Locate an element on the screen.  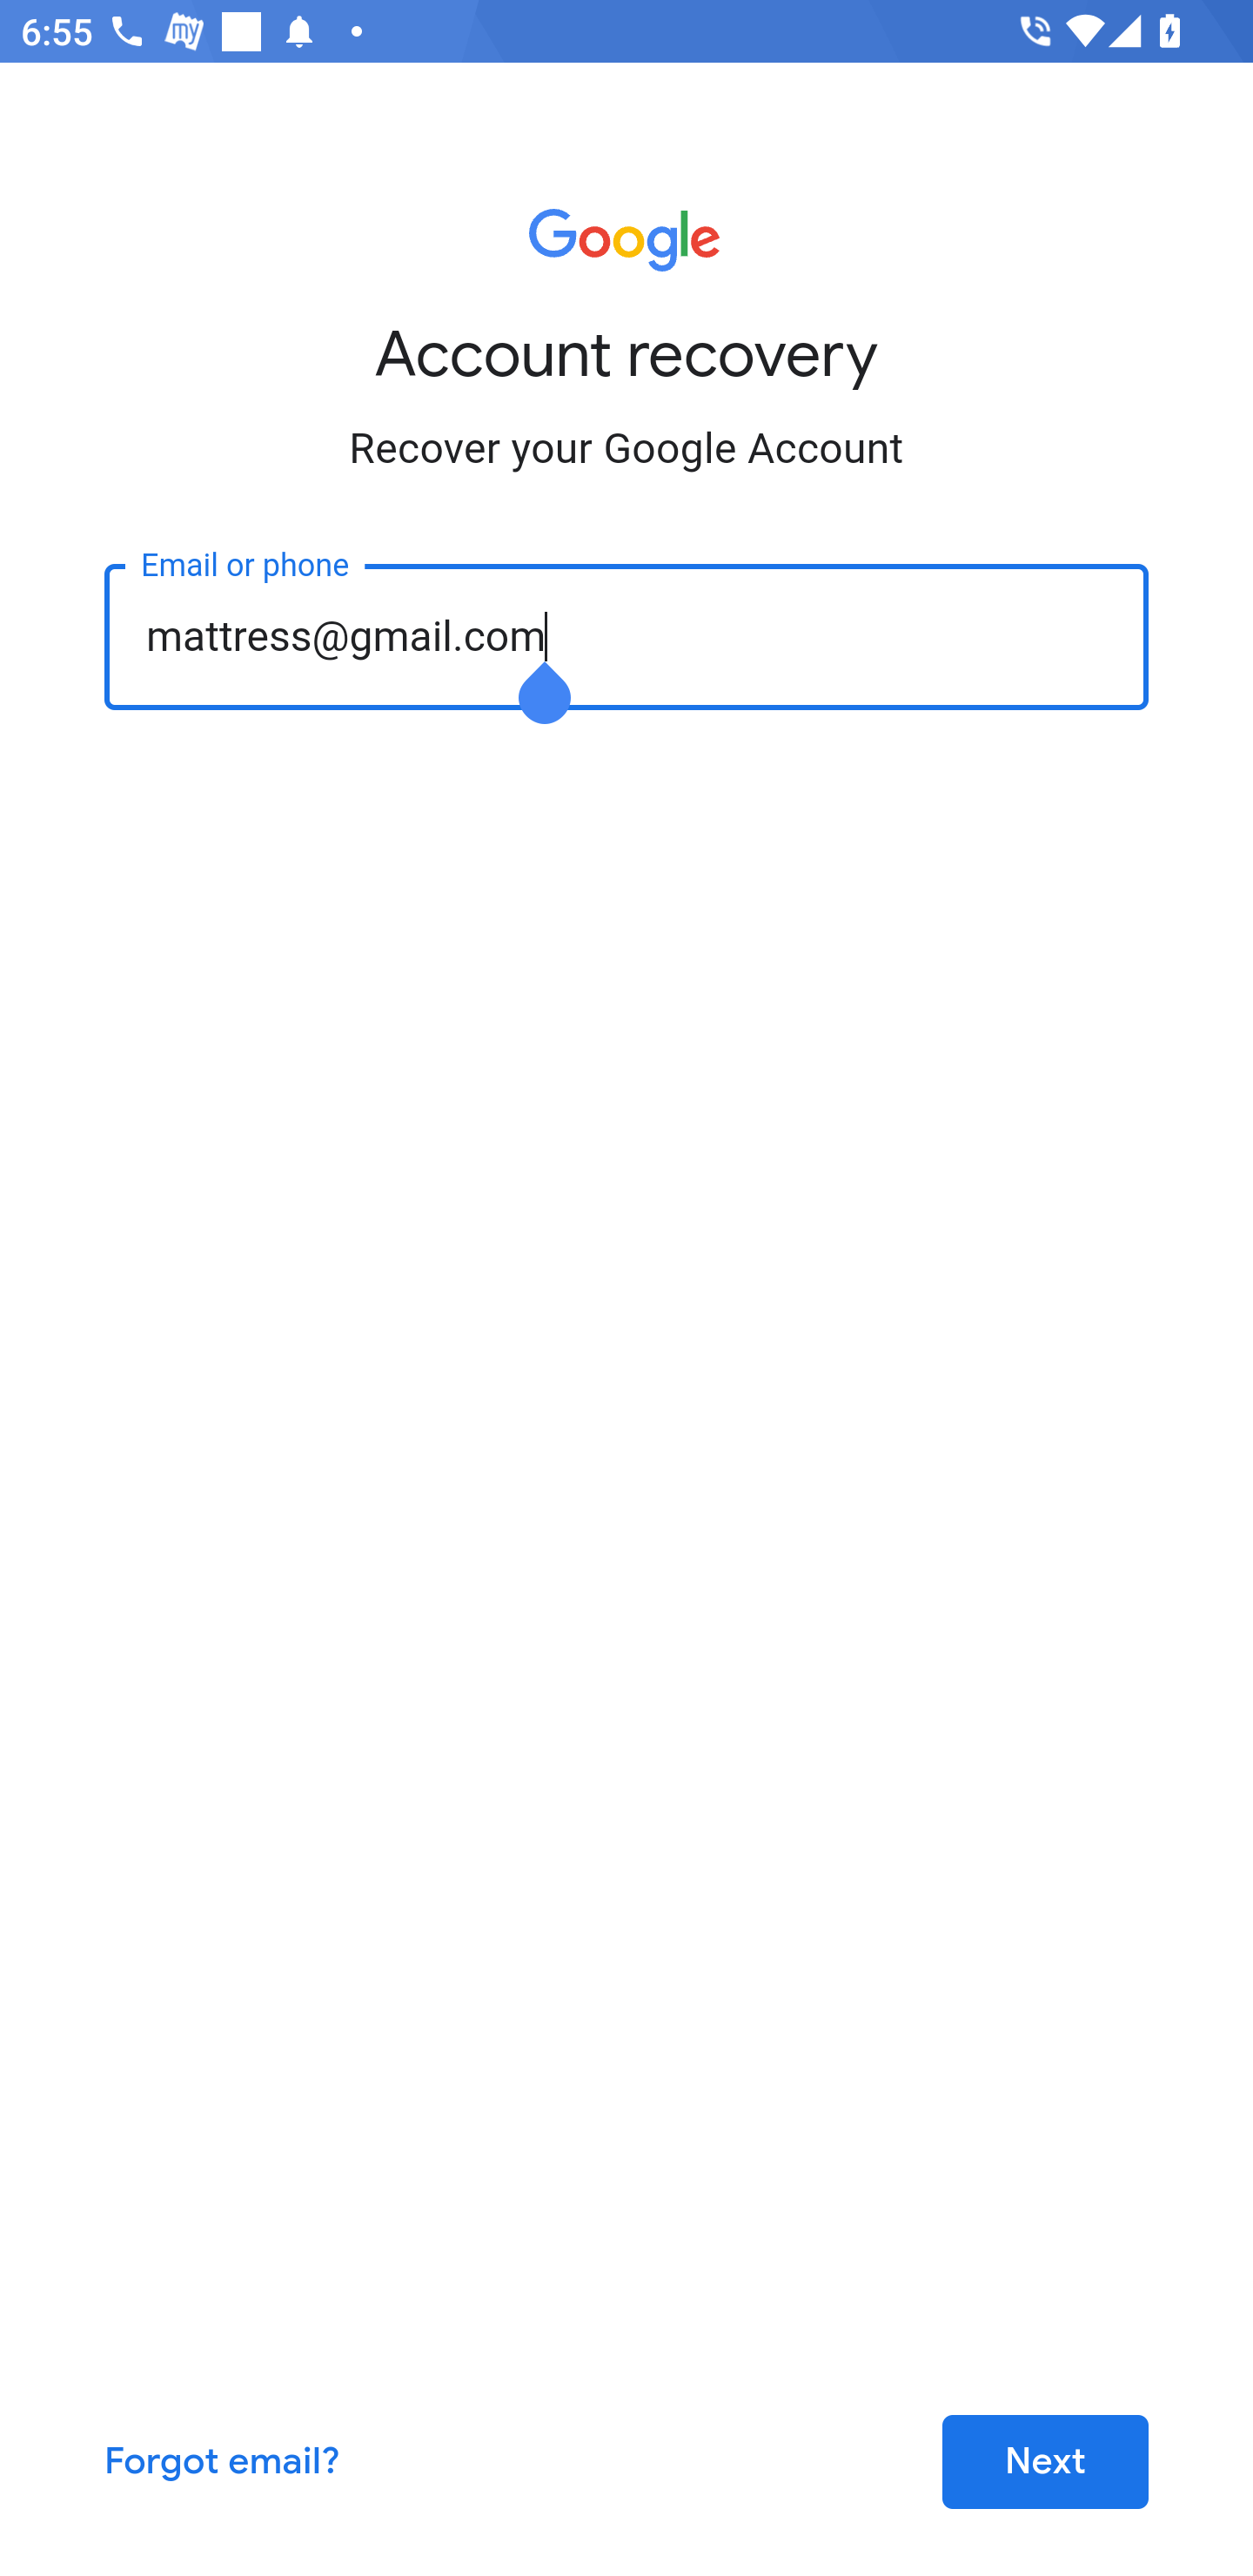
mattress@gmail.com is located at coordinates (626, 636).